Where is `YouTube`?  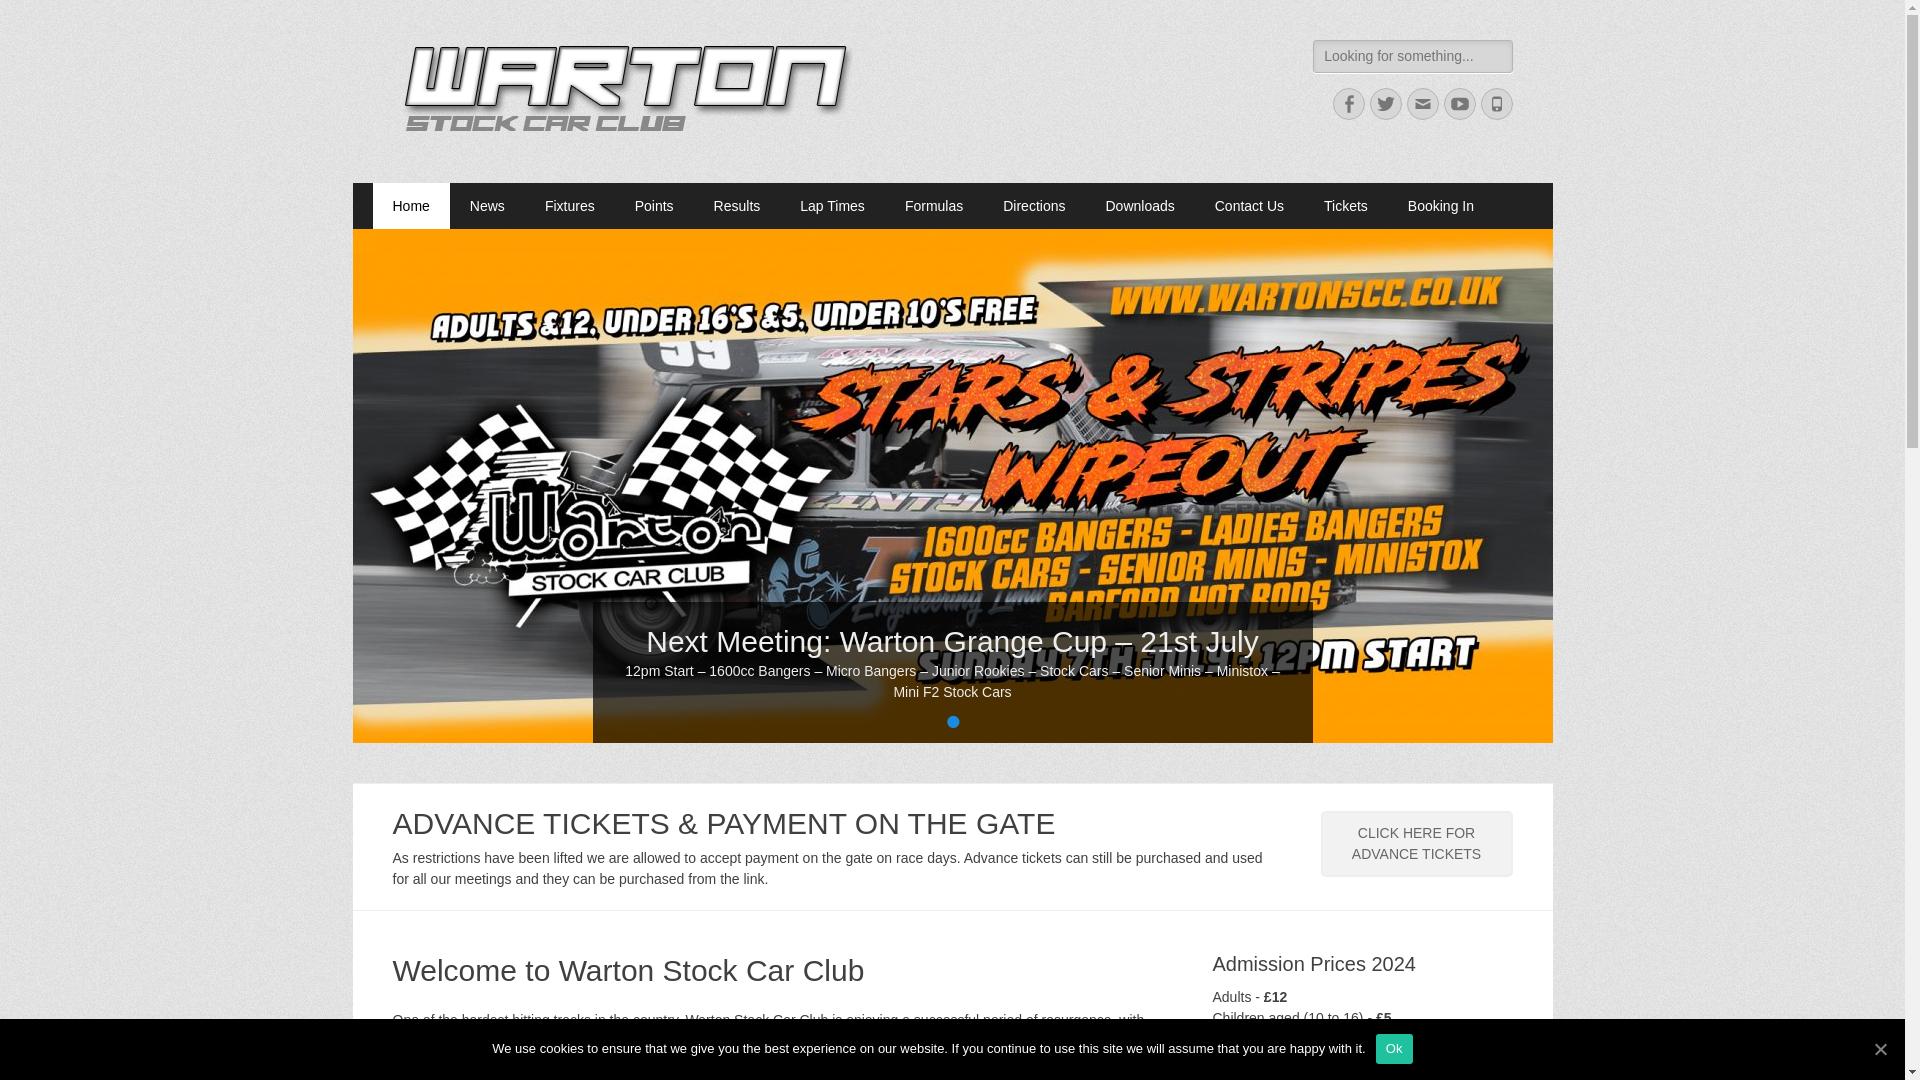
YouTube is located at coordinates (1460, 103).